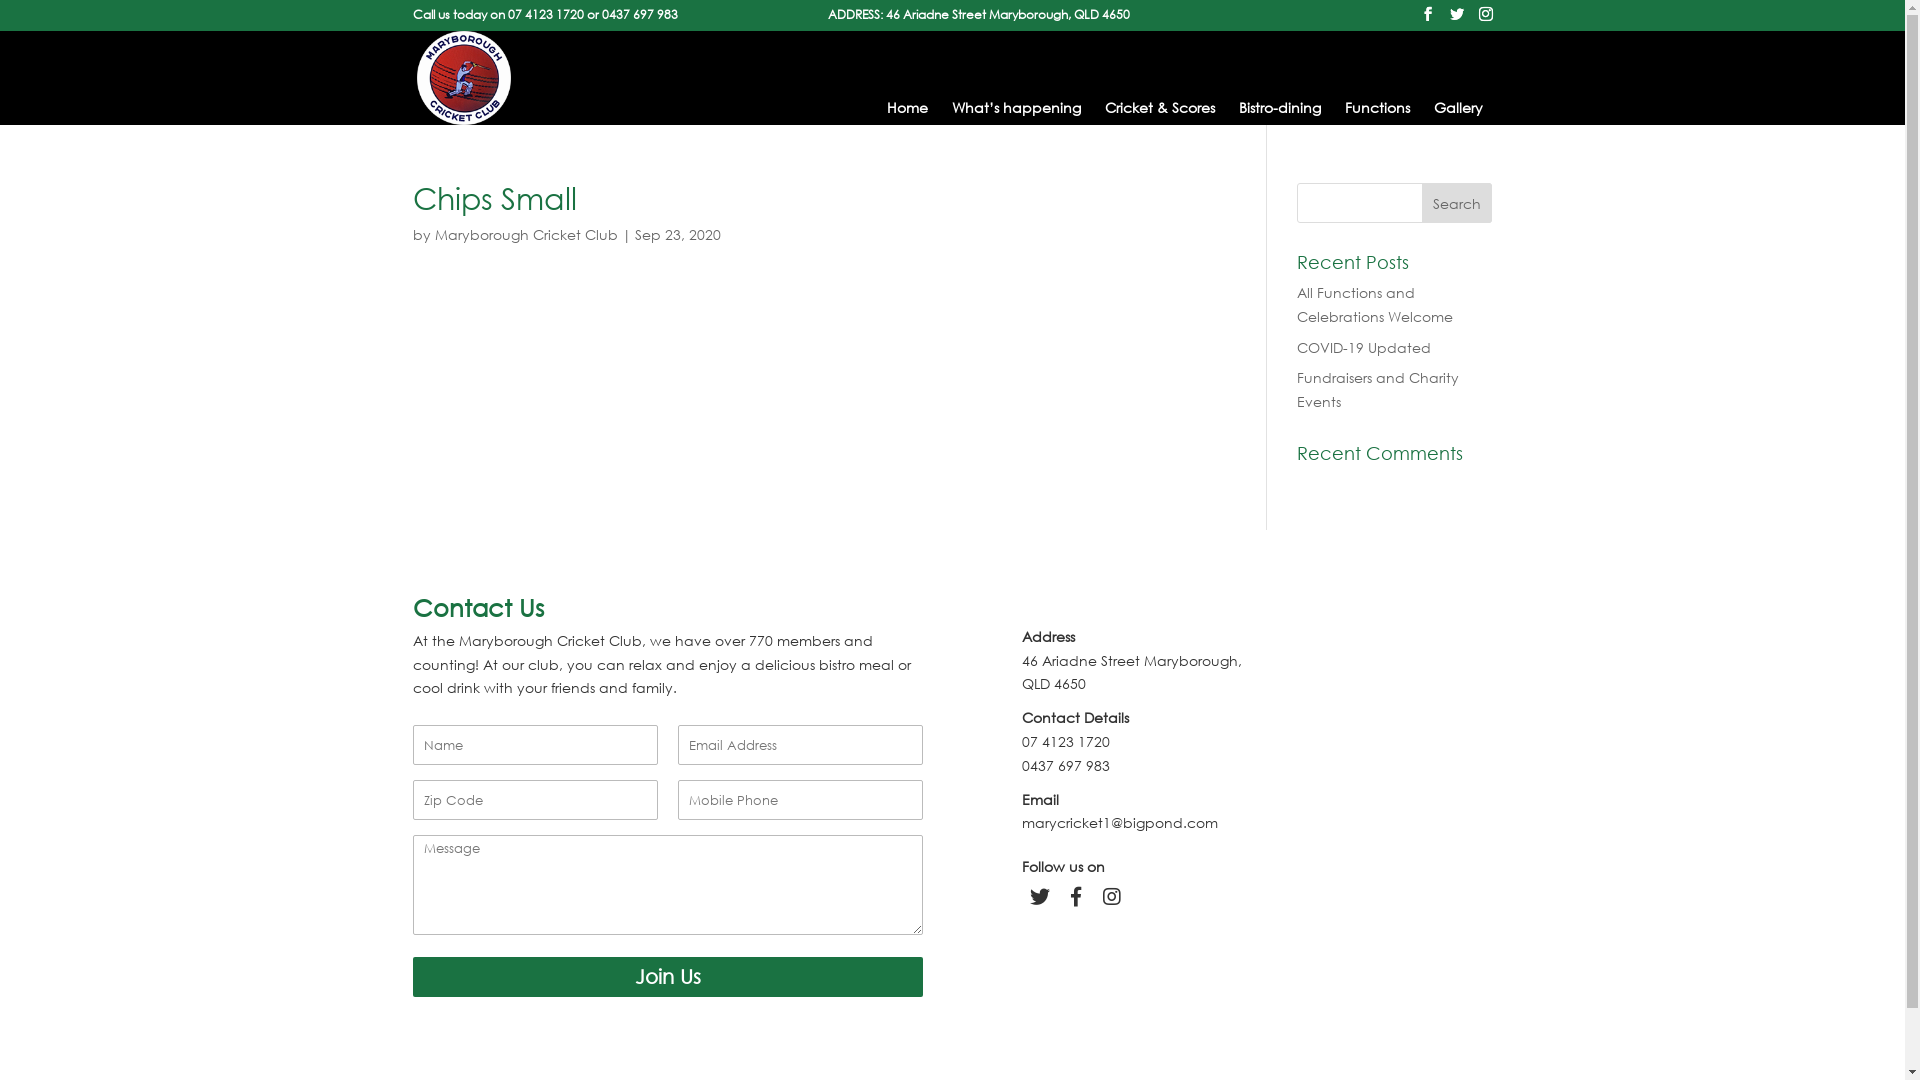  Describe the element at coordinates (906, 108) in the screenshot. I see `Home` at that location.